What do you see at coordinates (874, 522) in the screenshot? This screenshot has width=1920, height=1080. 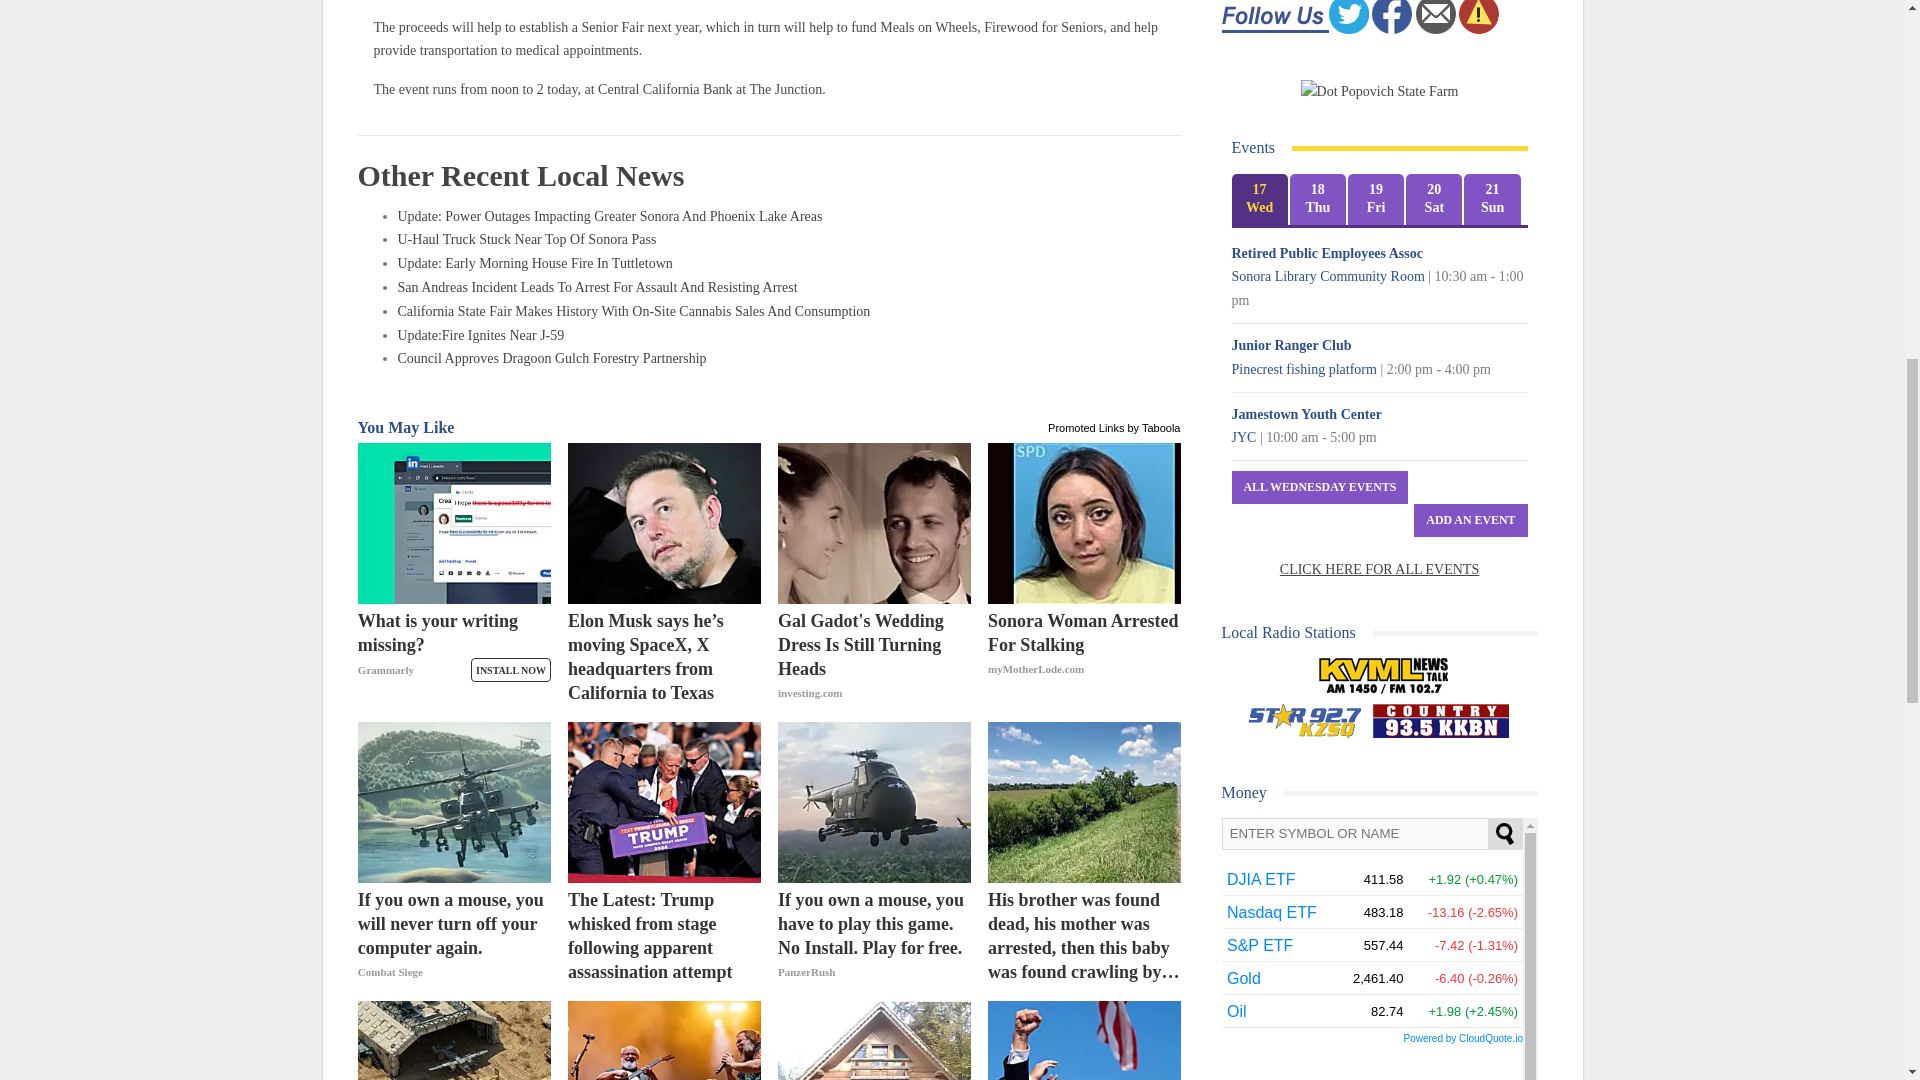 I see `Gal Gadot's Wedding Dress Is Still Turning Heads` at bounding box center [874, 522].